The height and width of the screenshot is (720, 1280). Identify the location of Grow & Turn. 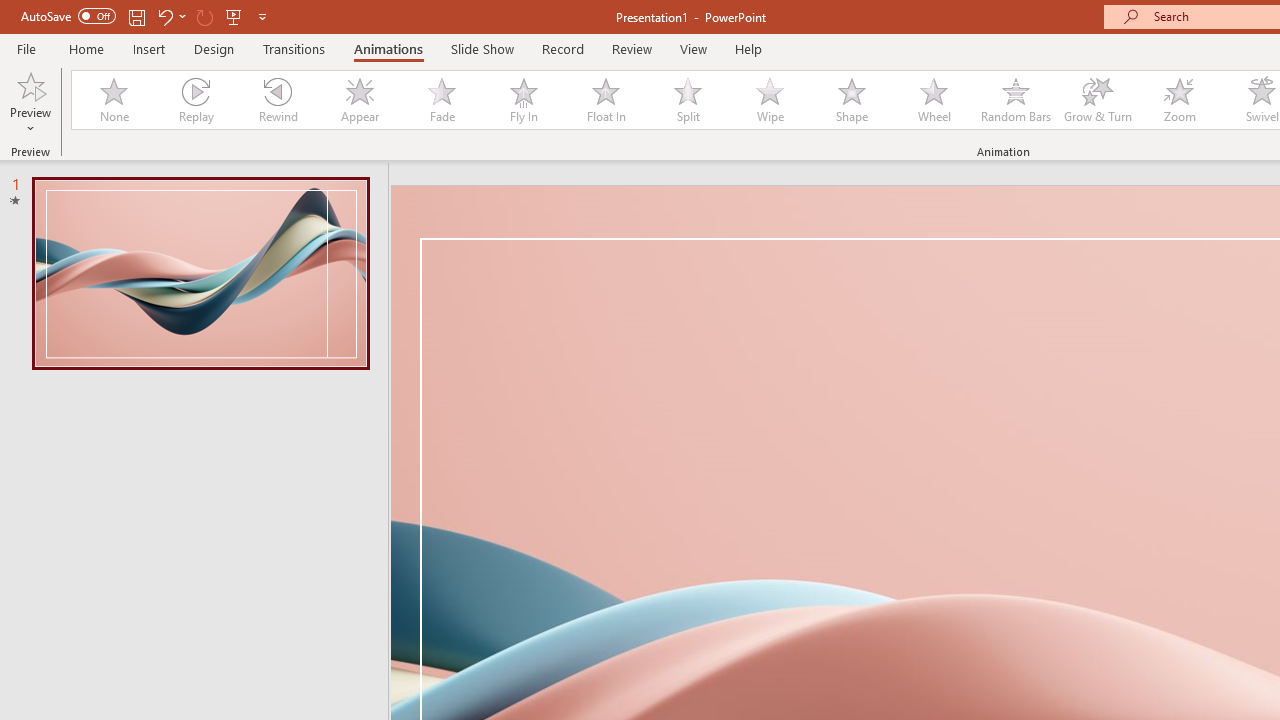
(1098, 100).